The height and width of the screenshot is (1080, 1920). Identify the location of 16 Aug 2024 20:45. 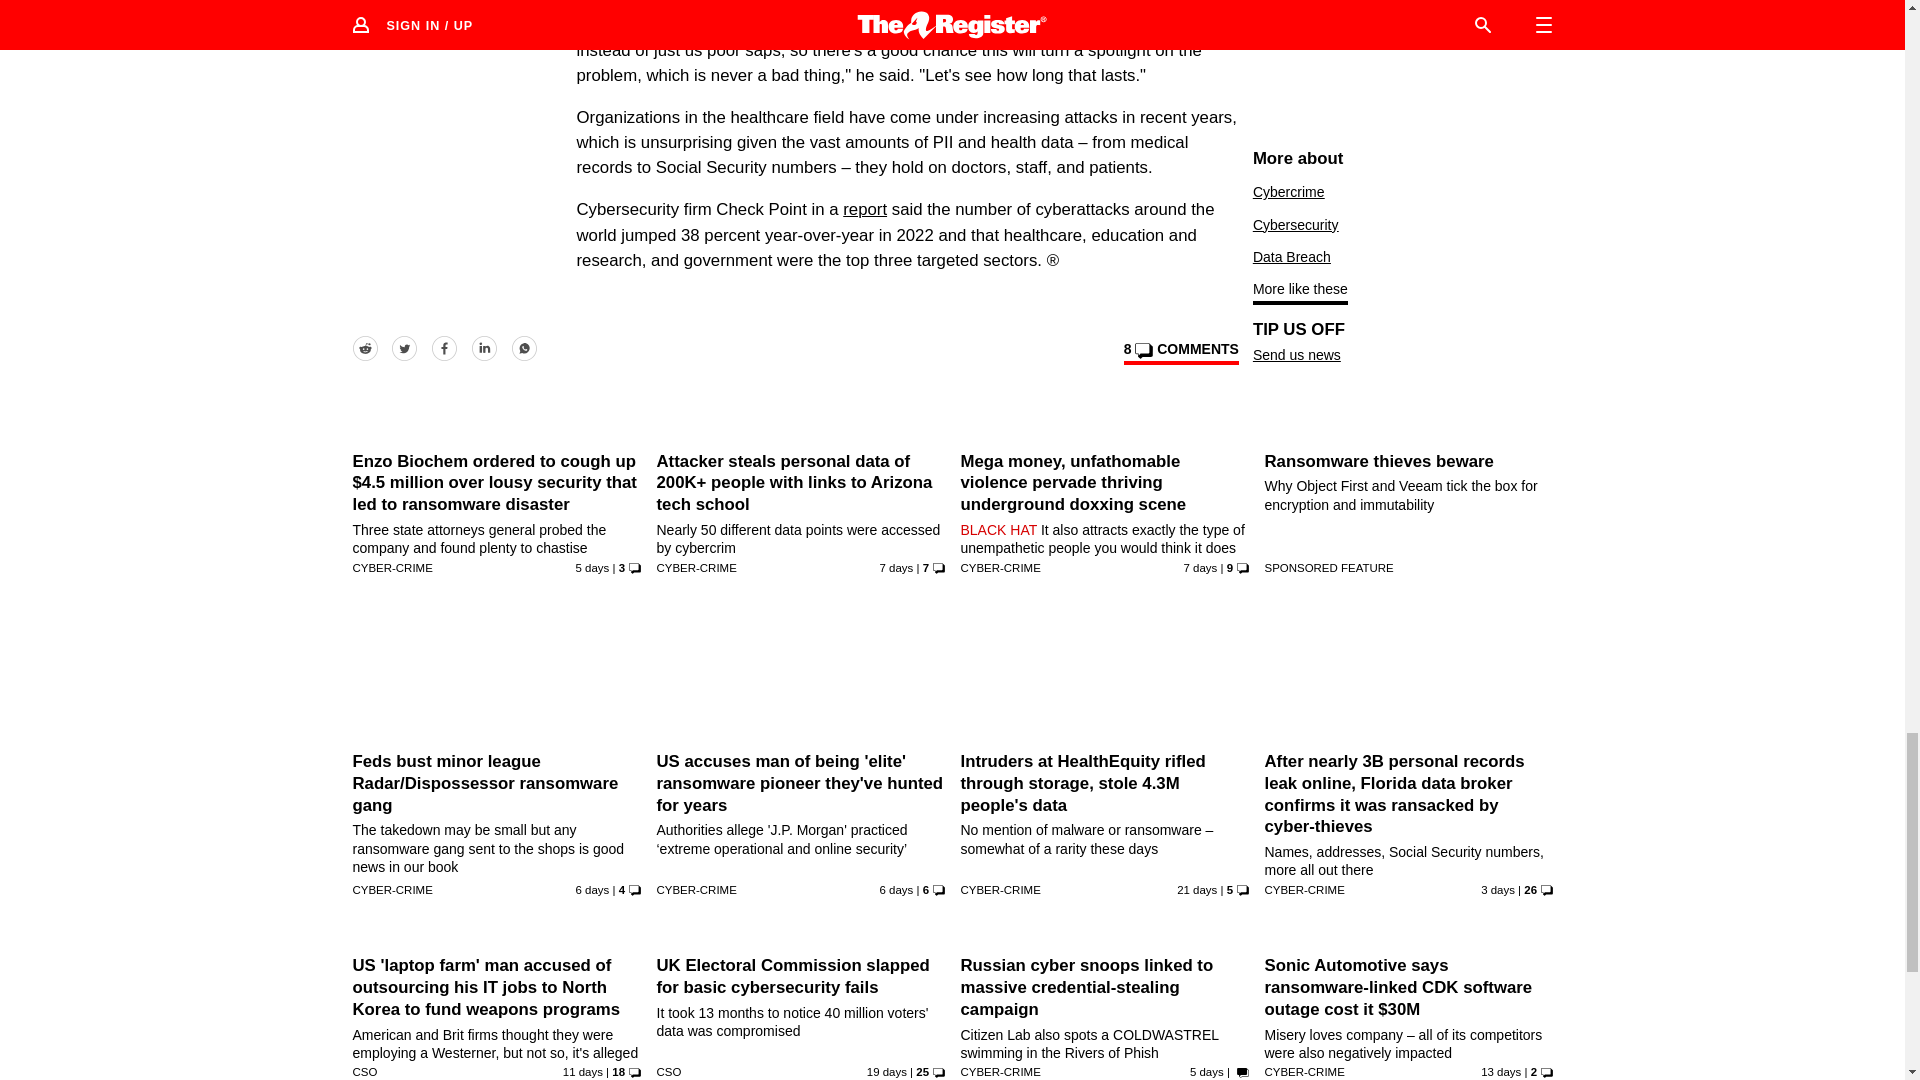
(1497, 890).